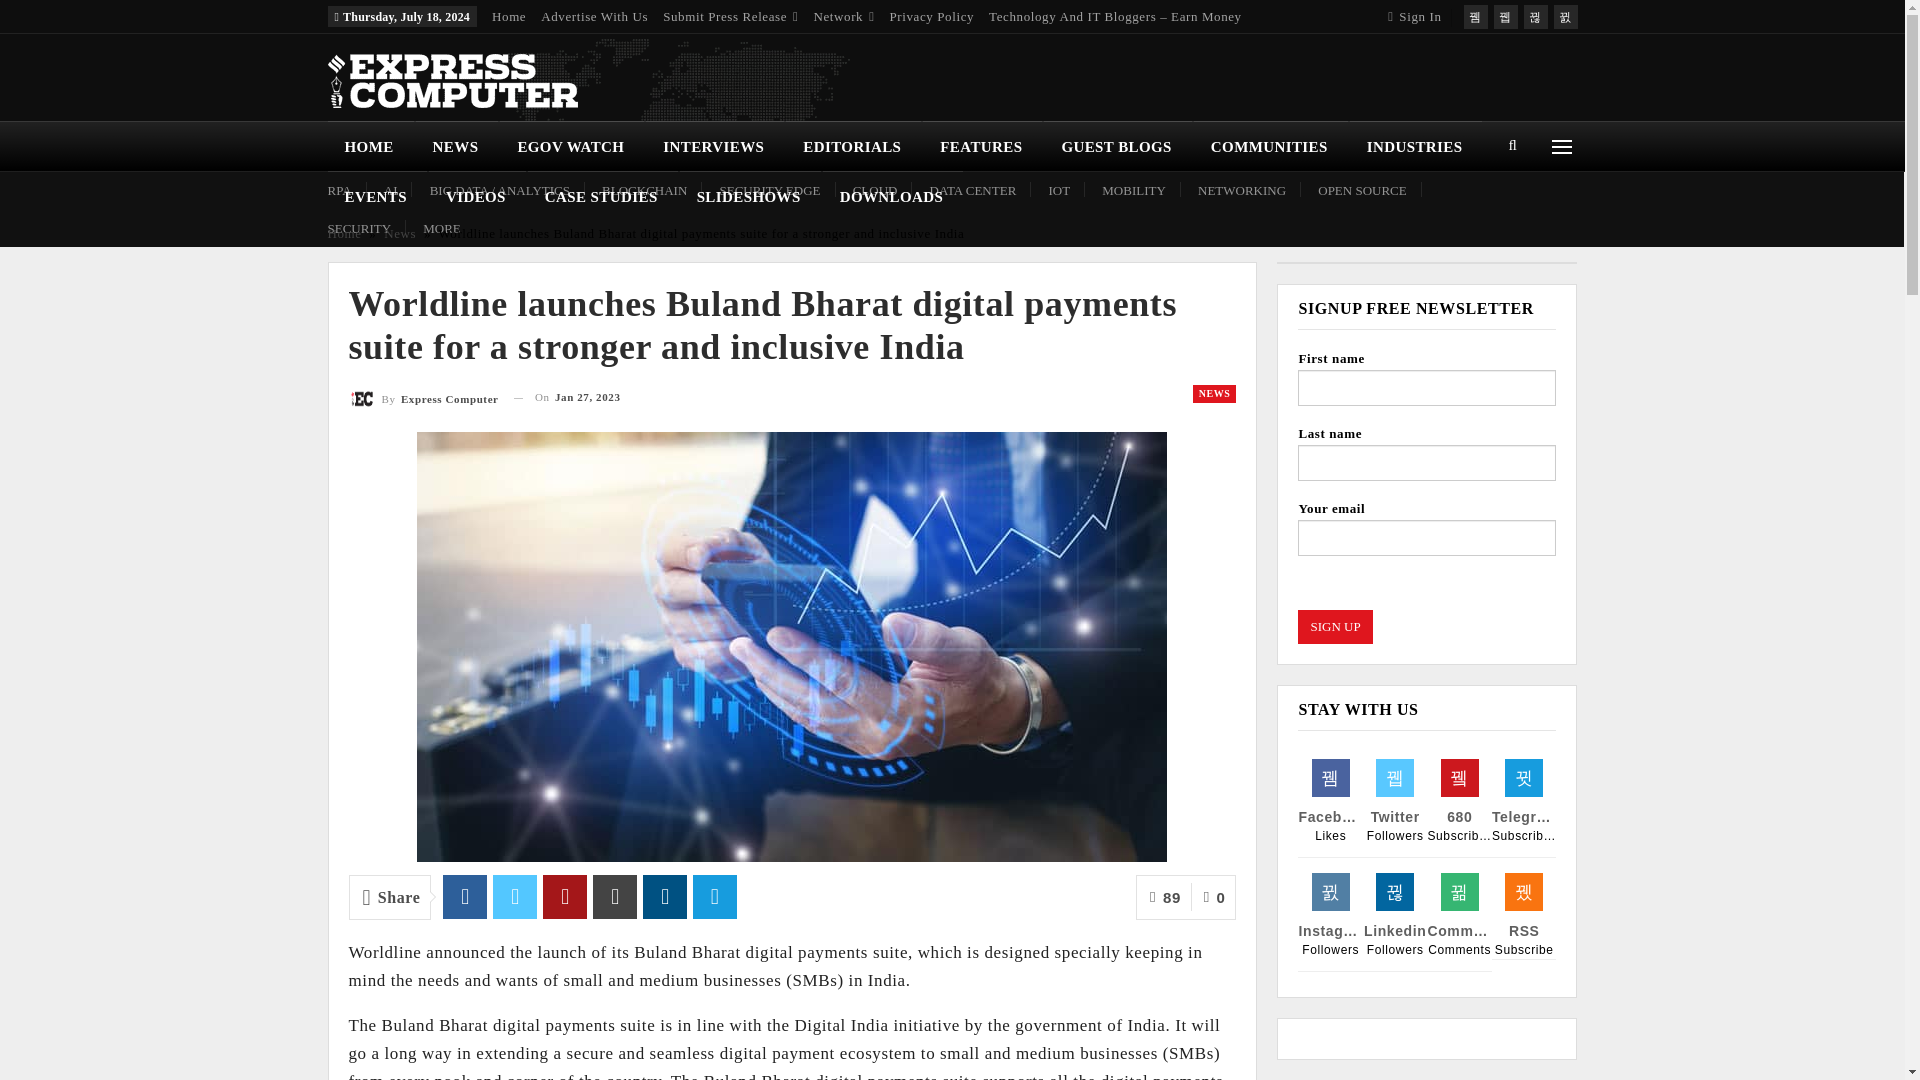  What do you see at coordinates (340, 190) in the screenshot?
I see `RPA` at bounding box center [340, 190].